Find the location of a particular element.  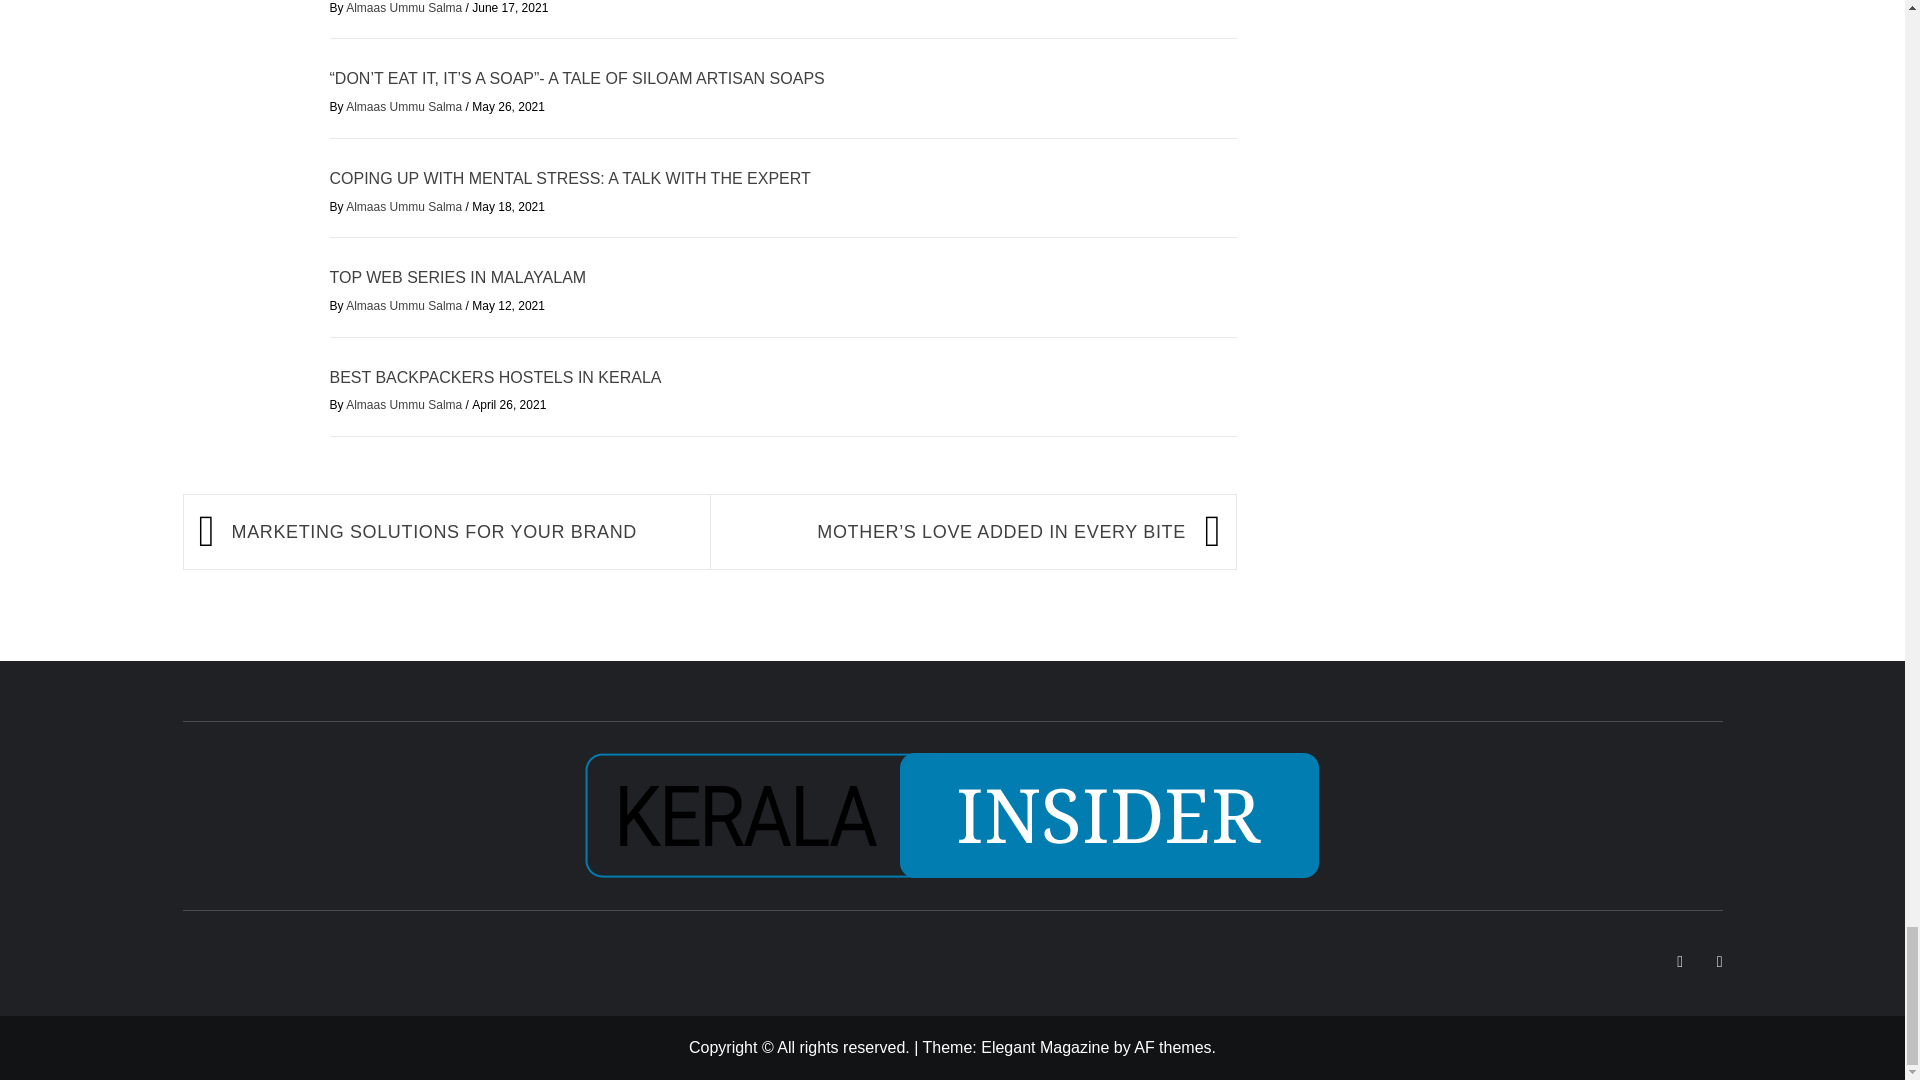

MARKETING SOLUTIONS FOR YOUR BRAND is located at coordinates (460, 532).